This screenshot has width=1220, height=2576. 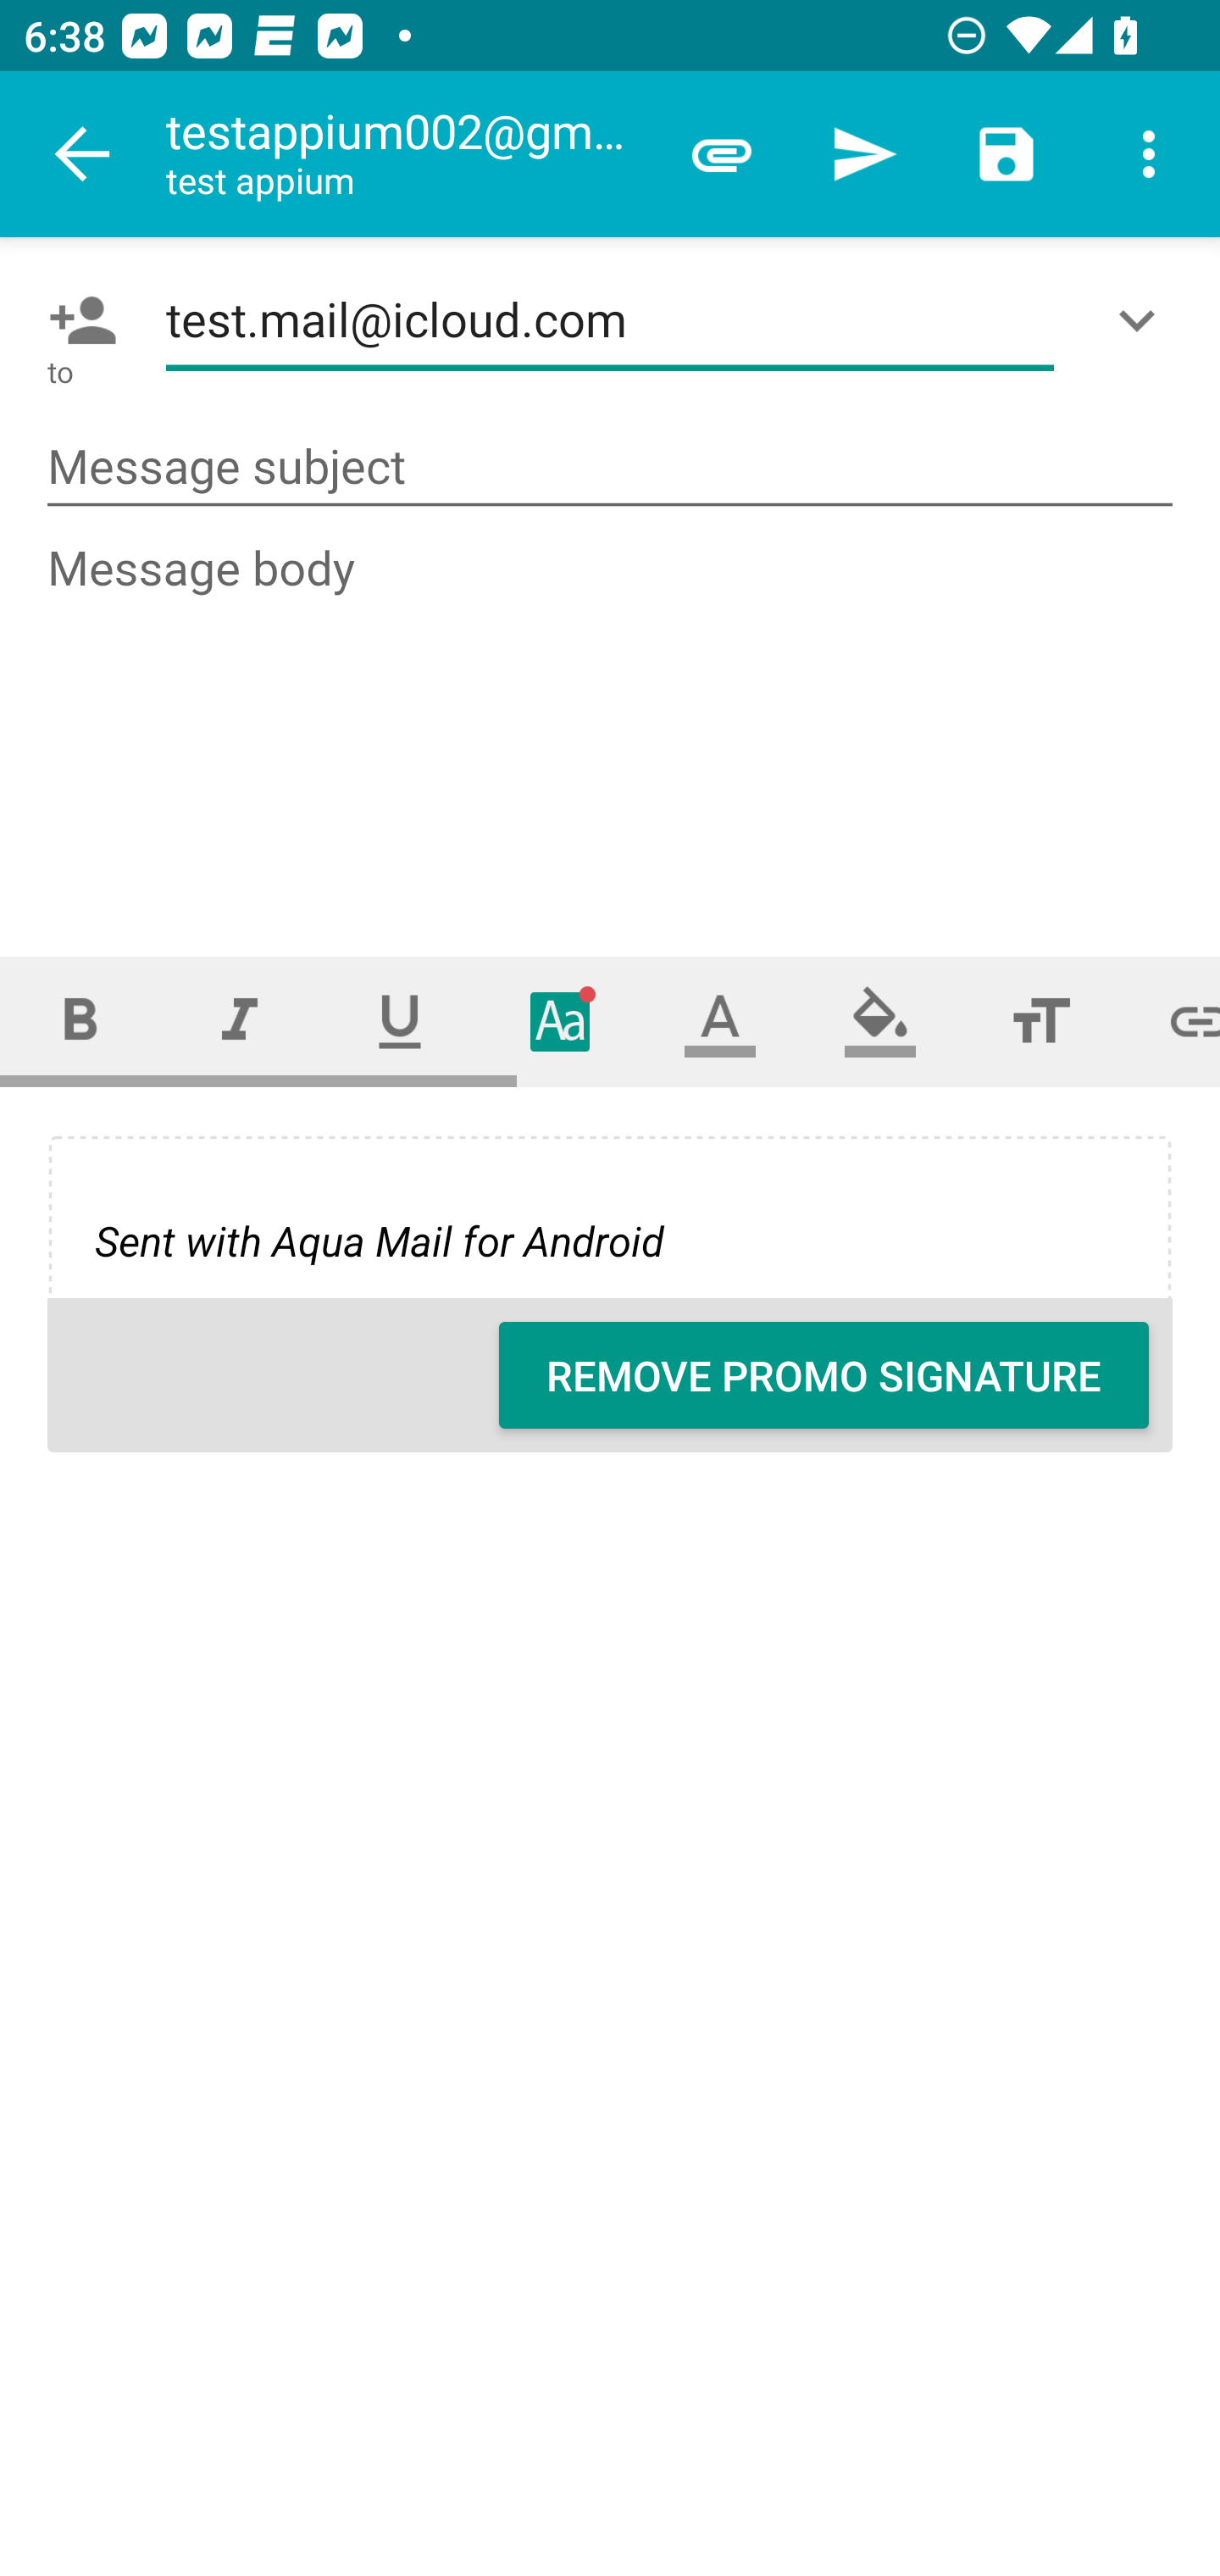 What do you see at coordinates (76, 320) in the screenshot?
I see `Pick contact: To` at bounding box center [76, 320].